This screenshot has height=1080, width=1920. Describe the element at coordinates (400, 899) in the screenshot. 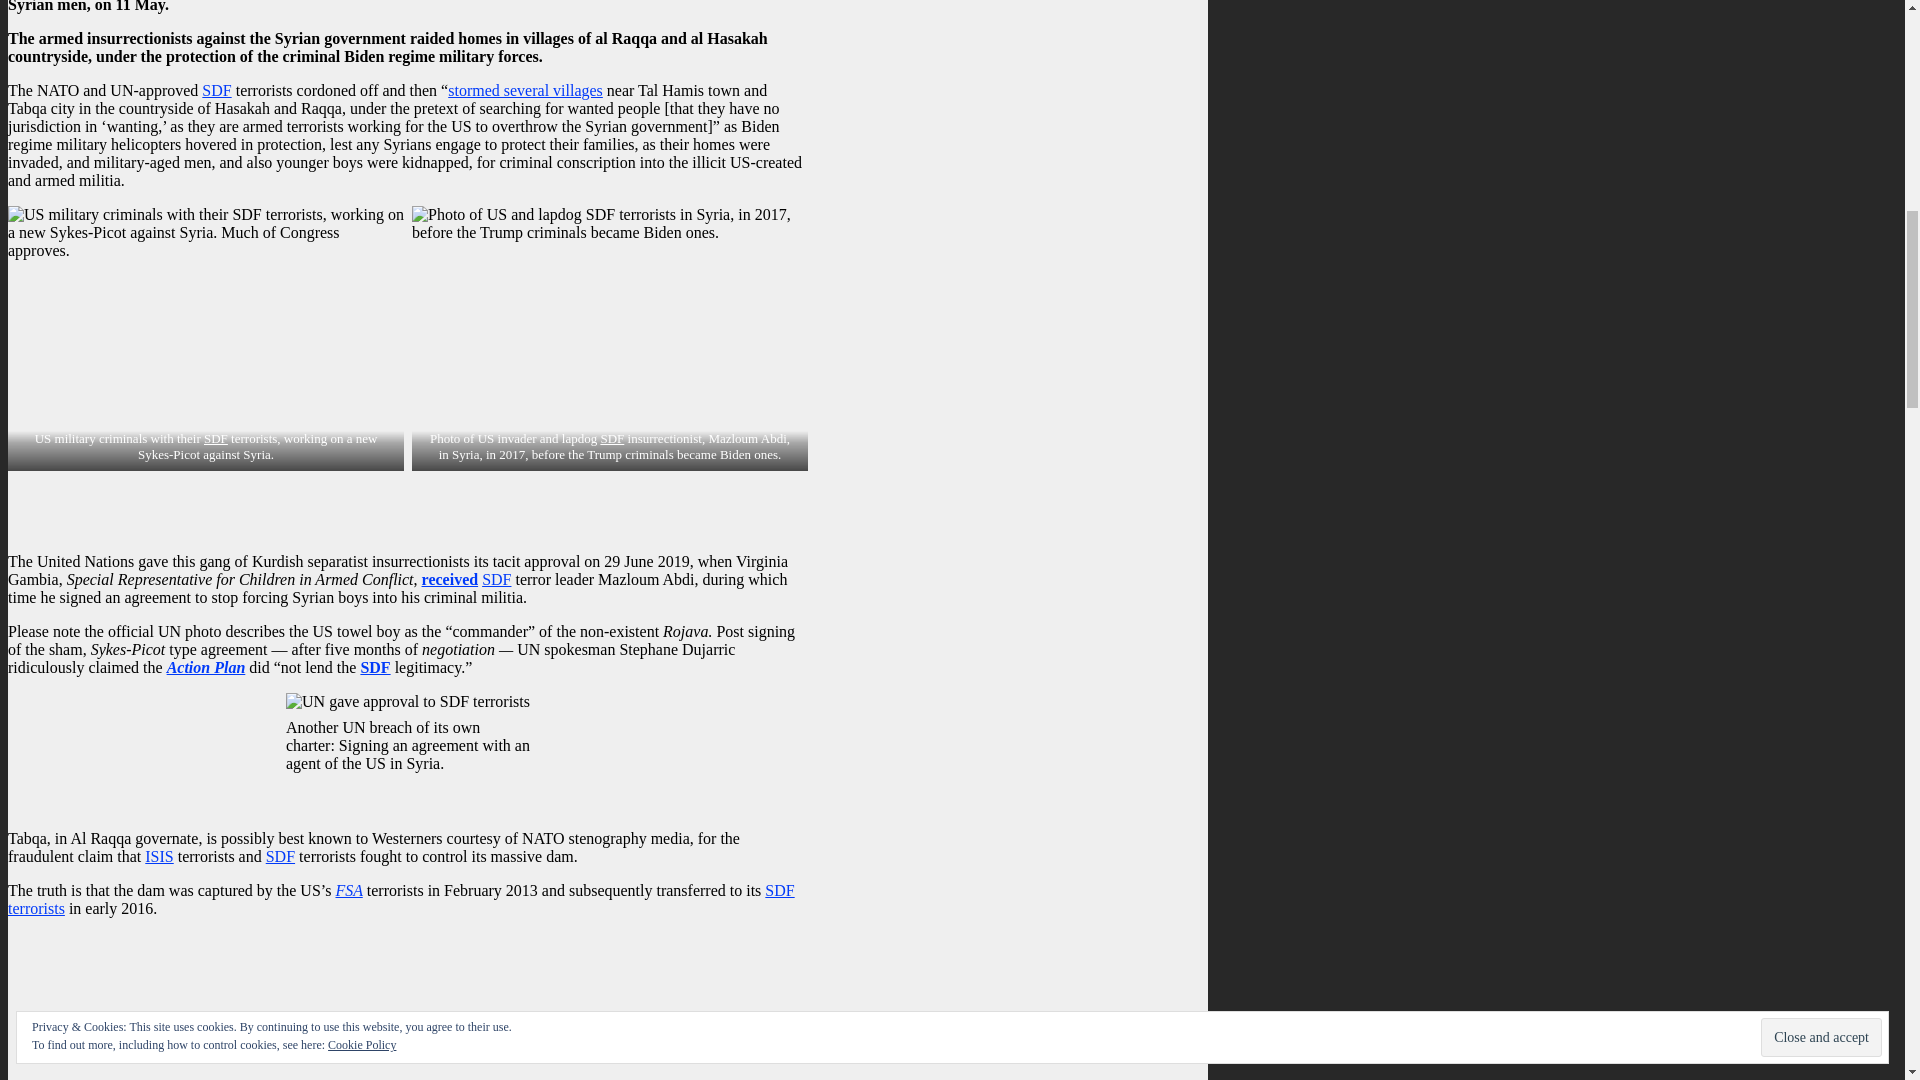

I see `SDF terrorists` at that location.